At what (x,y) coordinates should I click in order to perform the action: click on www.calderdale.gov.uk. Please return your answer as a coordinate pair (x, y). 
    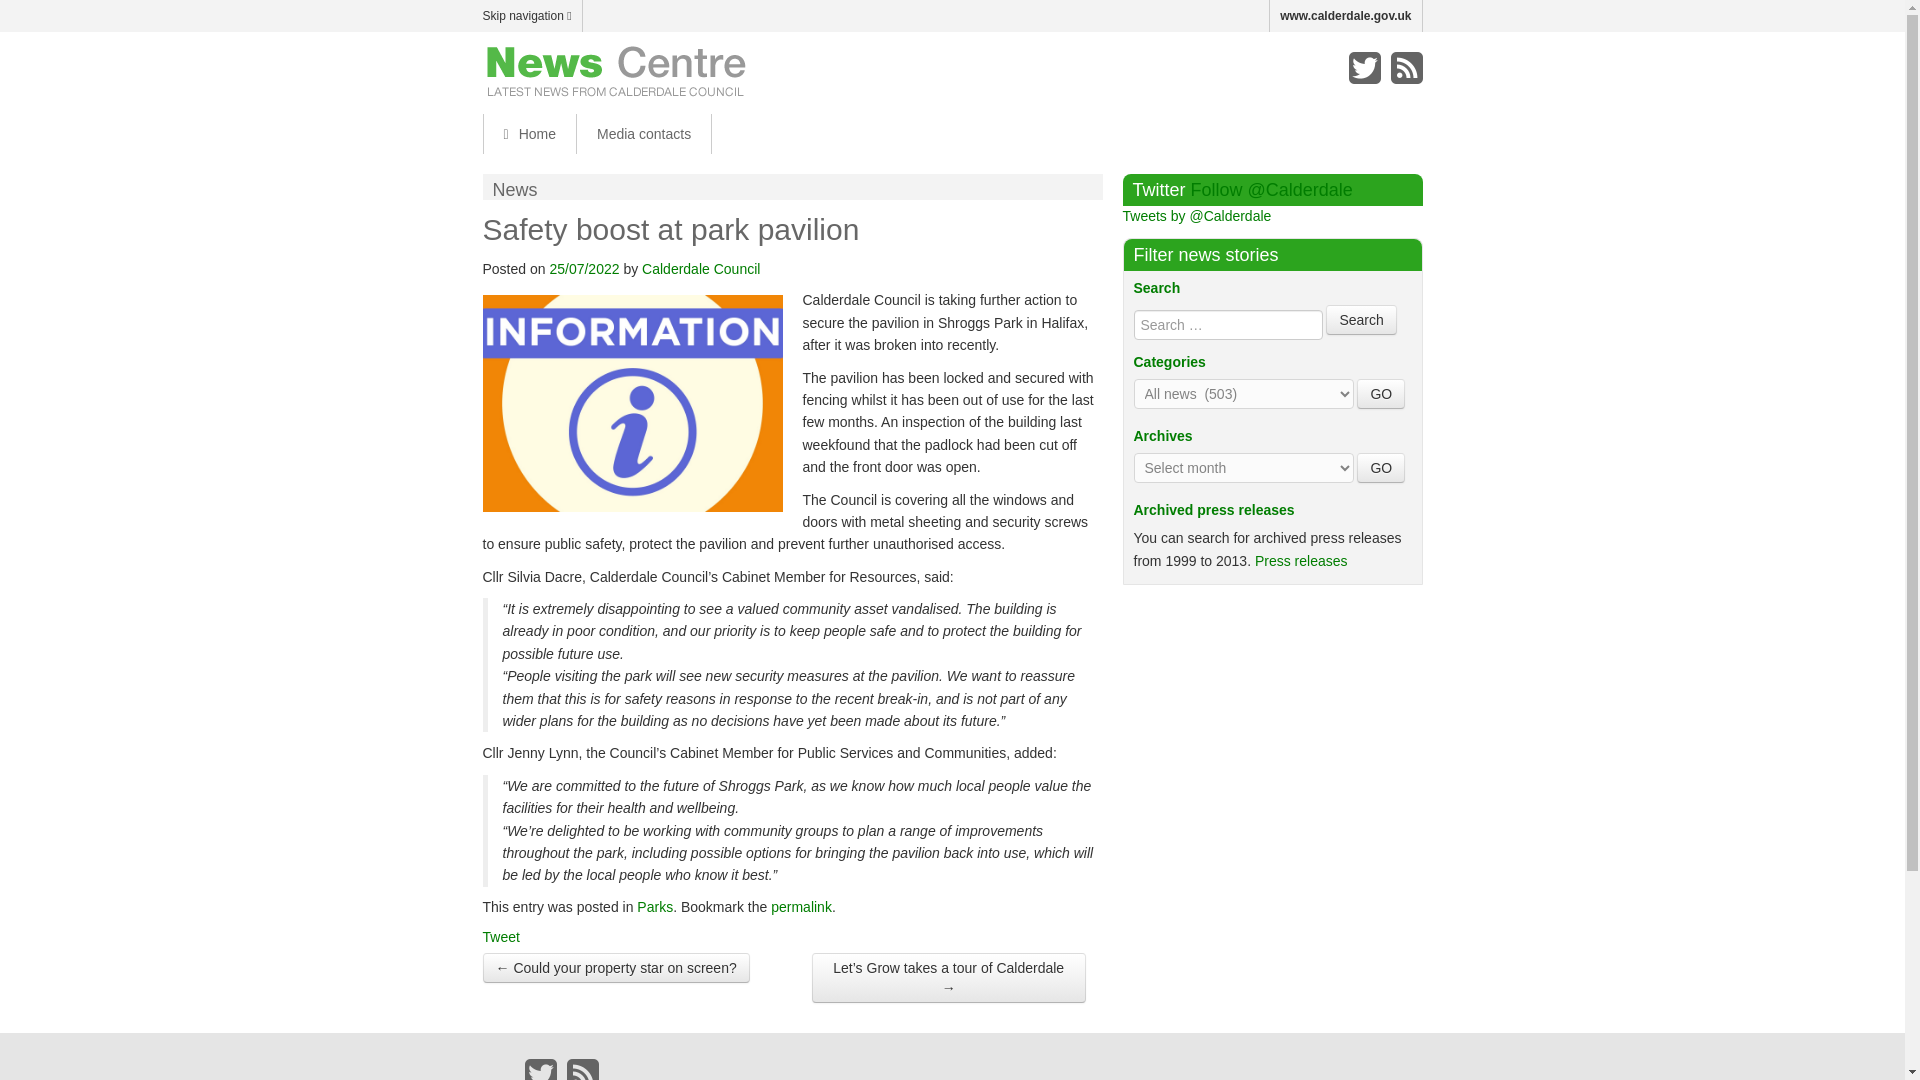
    Looking at the image, I should click on (1346, 16).